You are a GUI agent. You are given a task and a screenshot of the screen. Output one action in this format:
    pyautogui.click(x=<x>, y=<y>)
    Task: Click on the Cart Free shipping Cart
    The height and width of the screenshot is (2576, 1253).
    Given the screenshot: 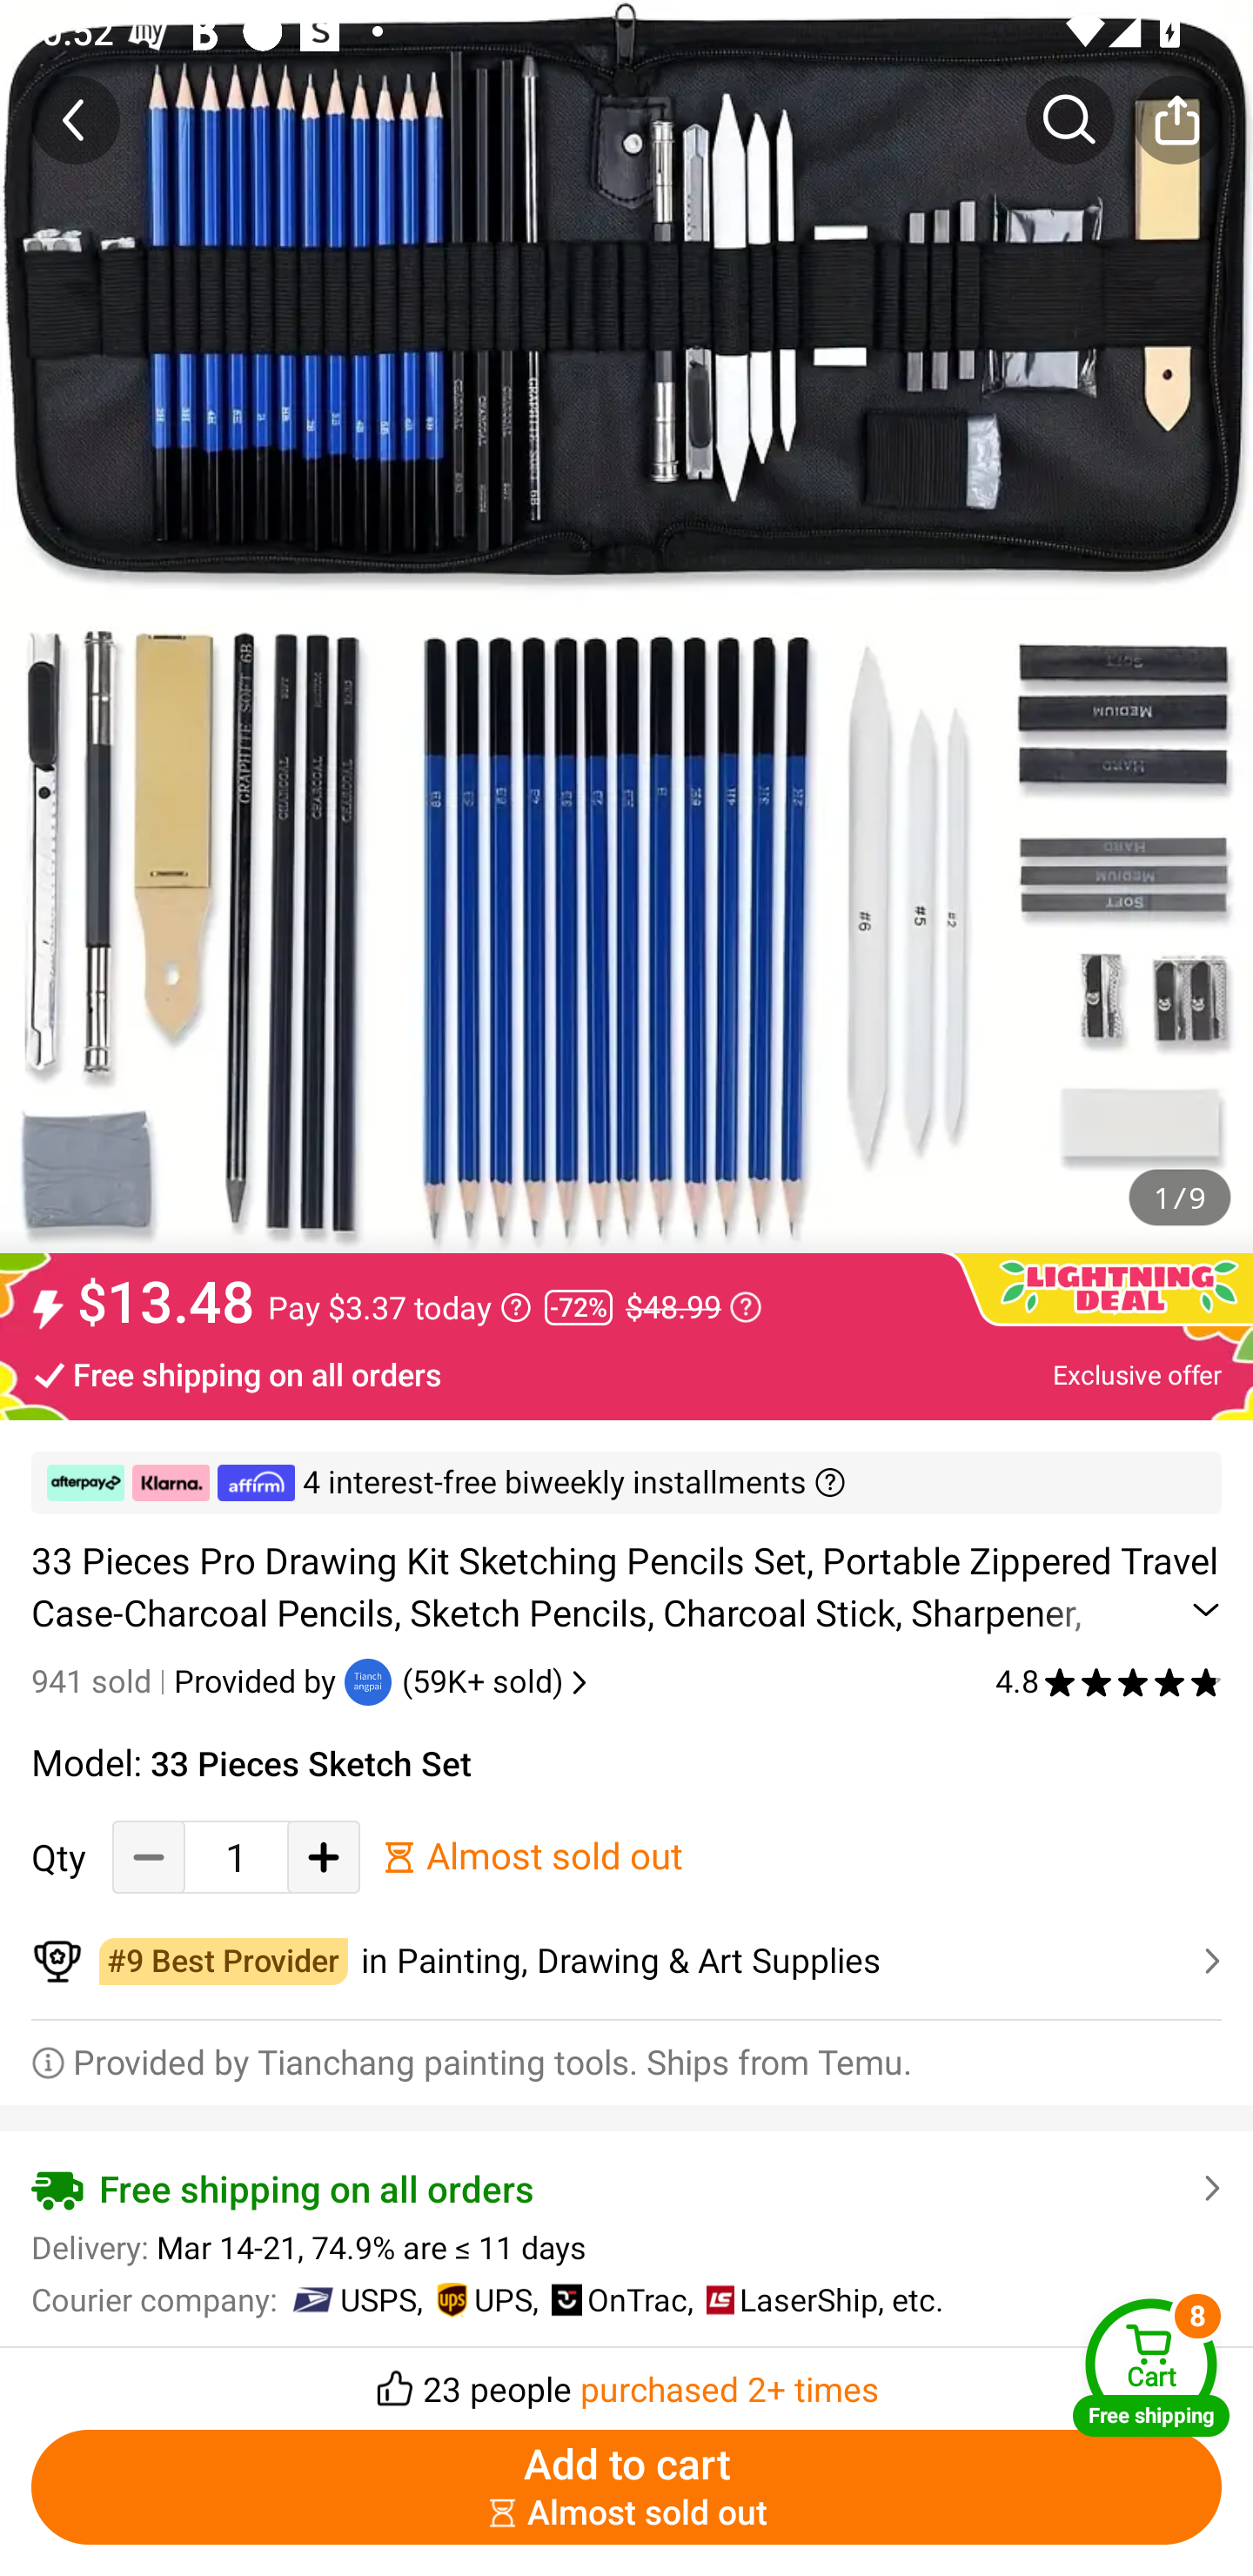 What is the action you would take?
    pyautogui.click(x=1151, y=2367)
    